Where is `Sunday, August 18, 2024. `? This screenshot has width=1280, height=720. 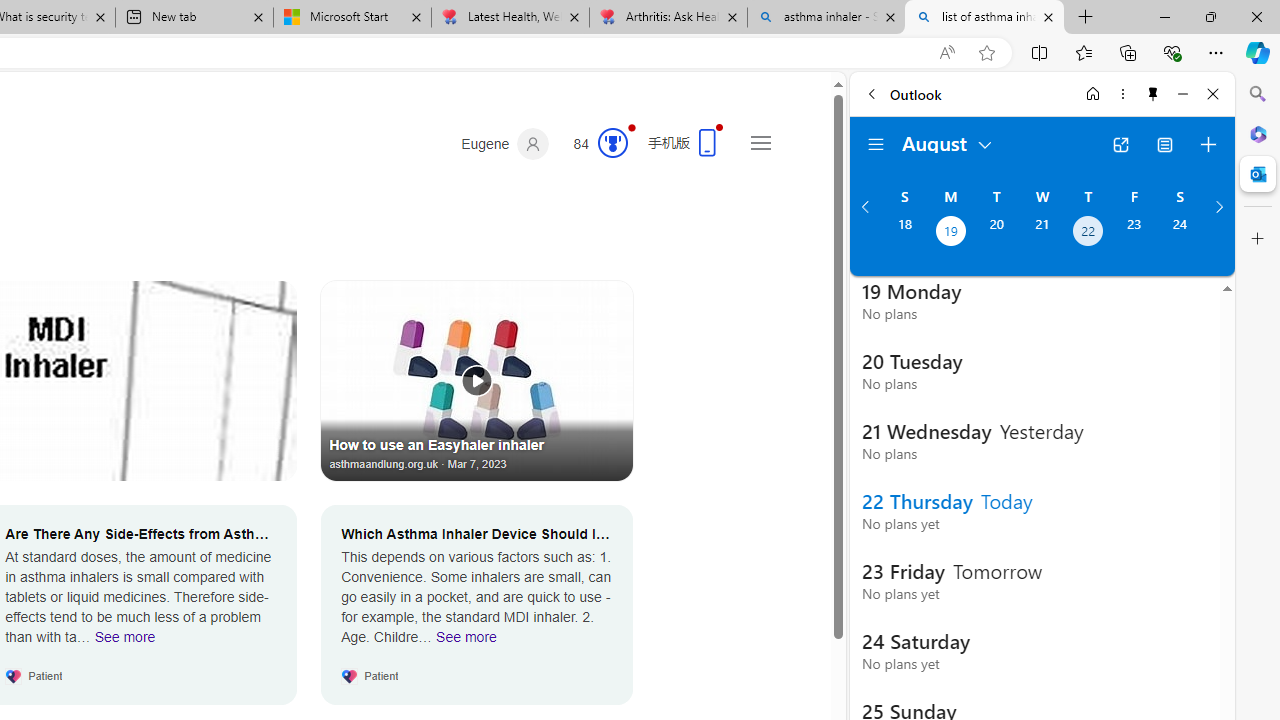
Sunday, August 18, 2024.  is located at coordinates (904, 233).